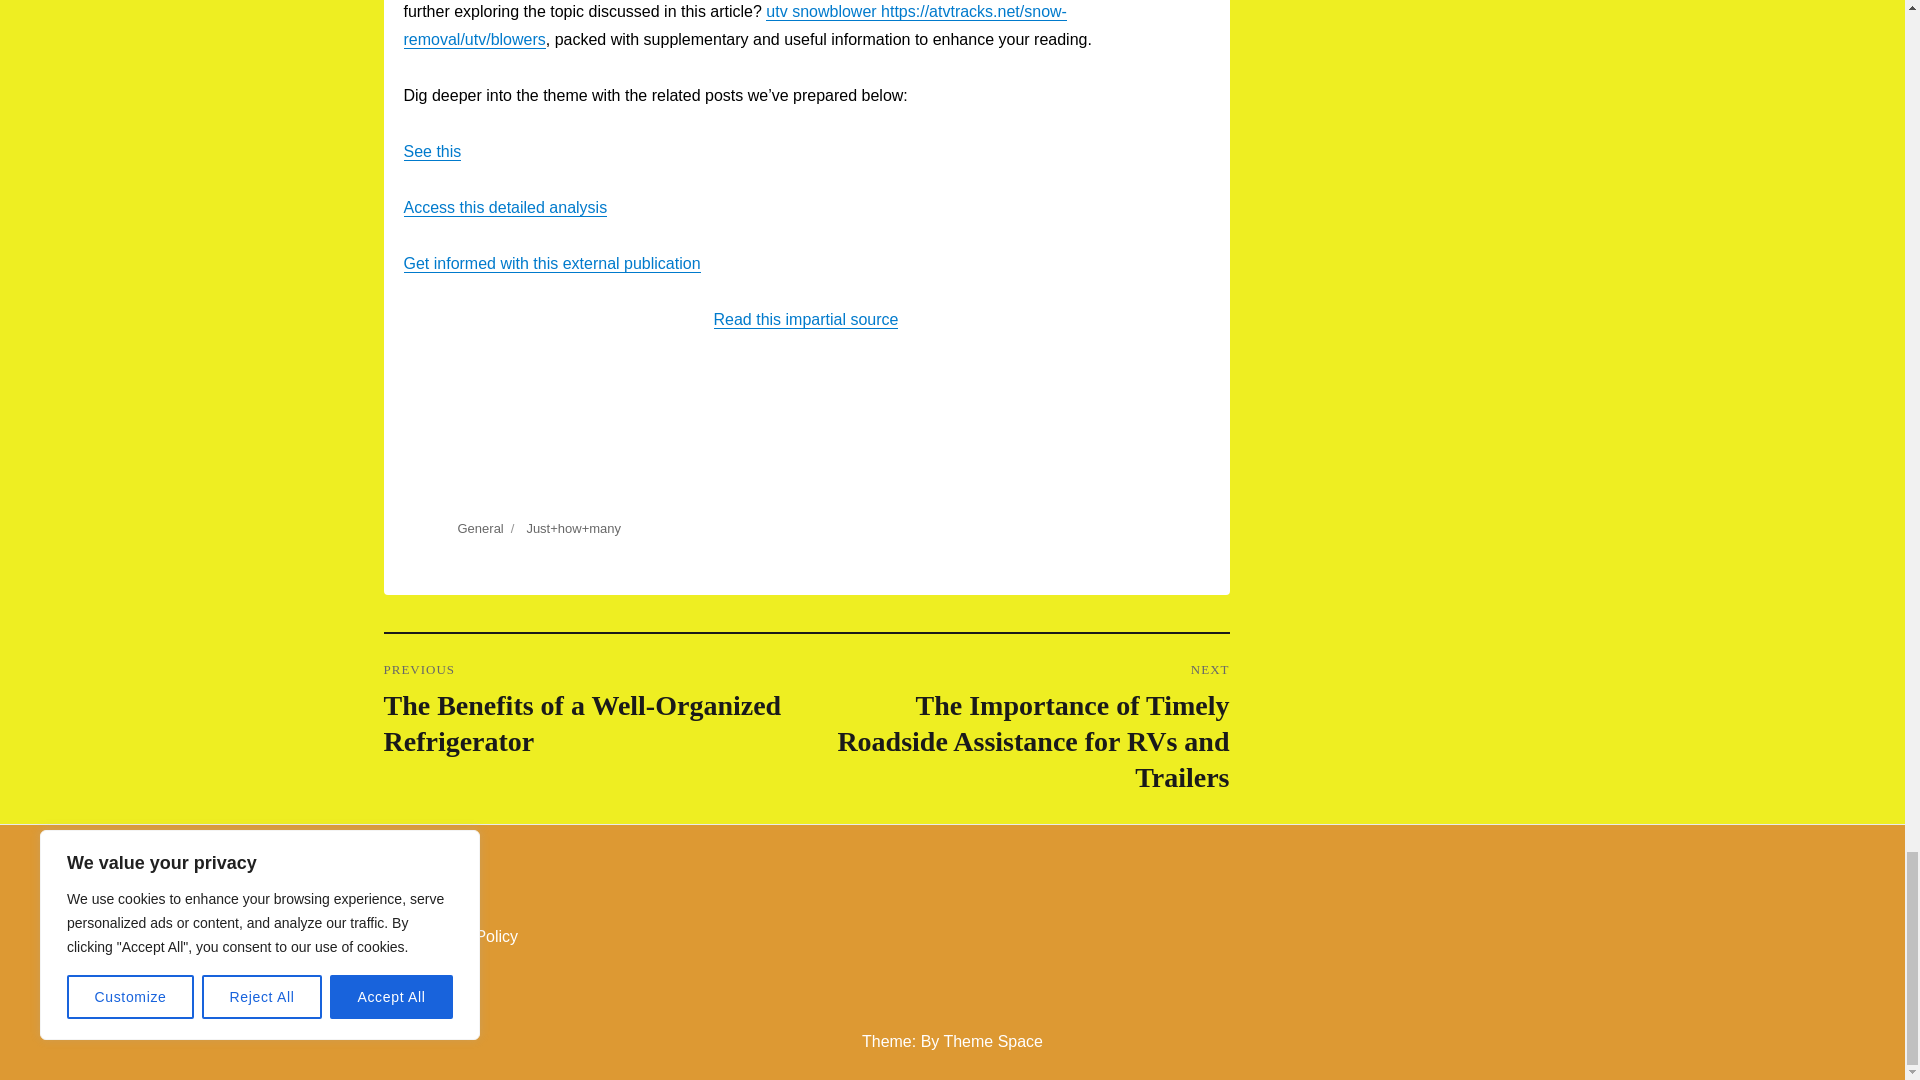 The image size is (1920, 1080). Describe the element at coordinates (506, 207) in the screenshot. I see `Access this detailed analysis` at that location.